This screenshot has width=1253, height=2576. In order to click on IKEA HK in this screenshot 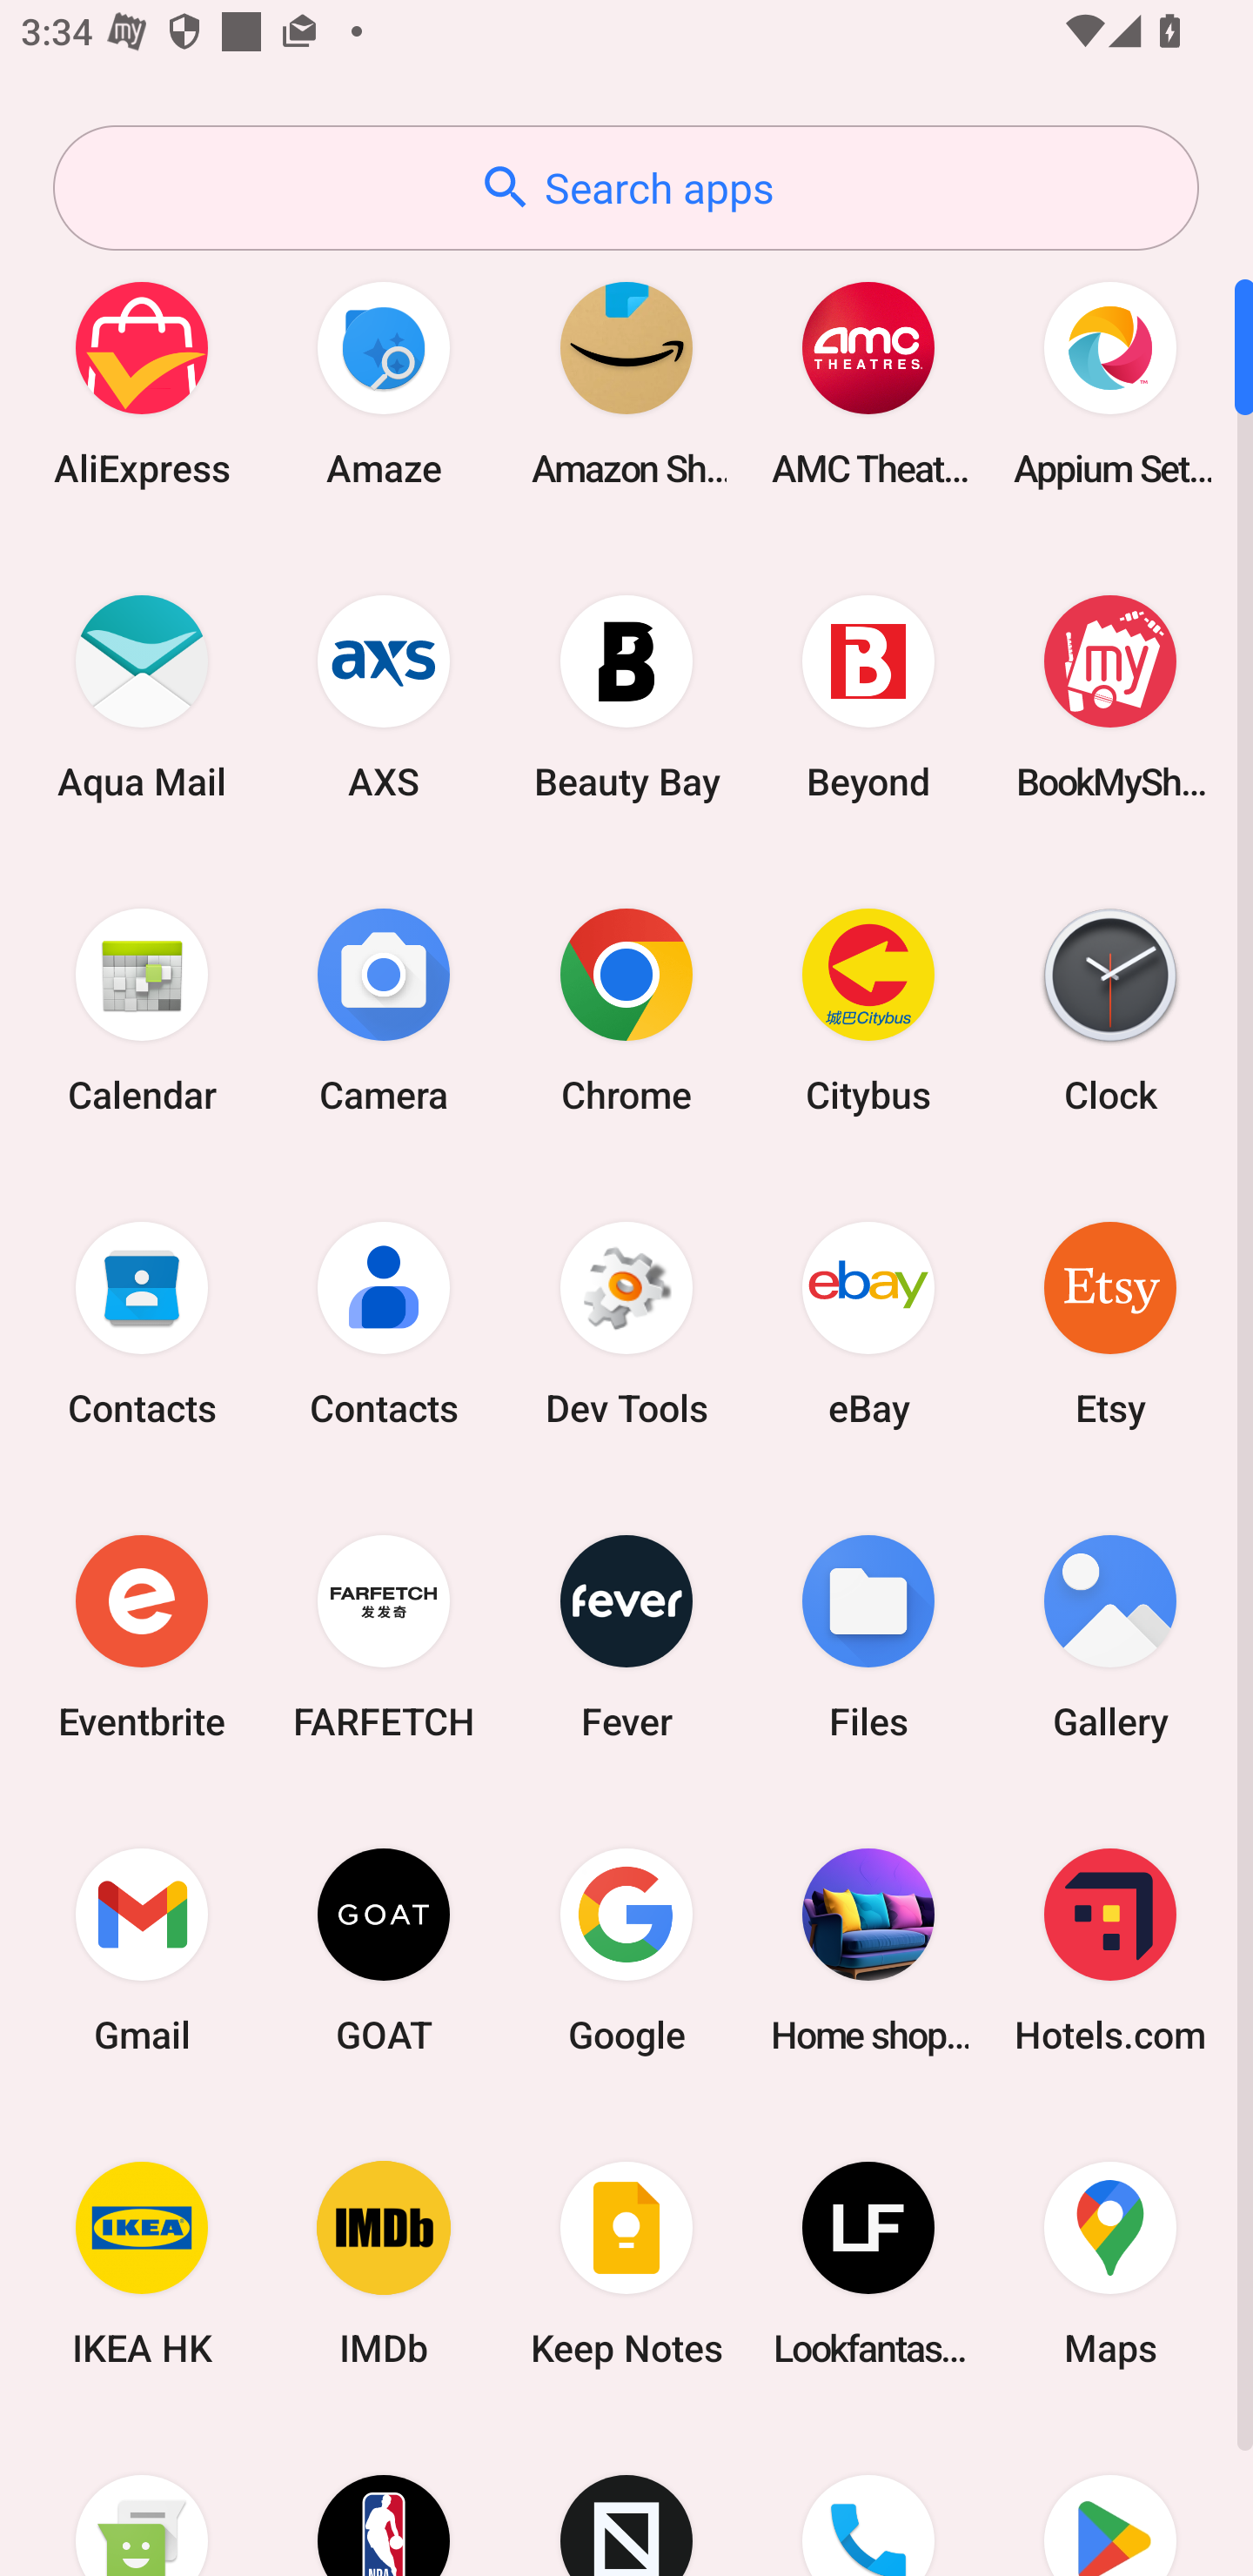, I will do `click(142, 2264)`.